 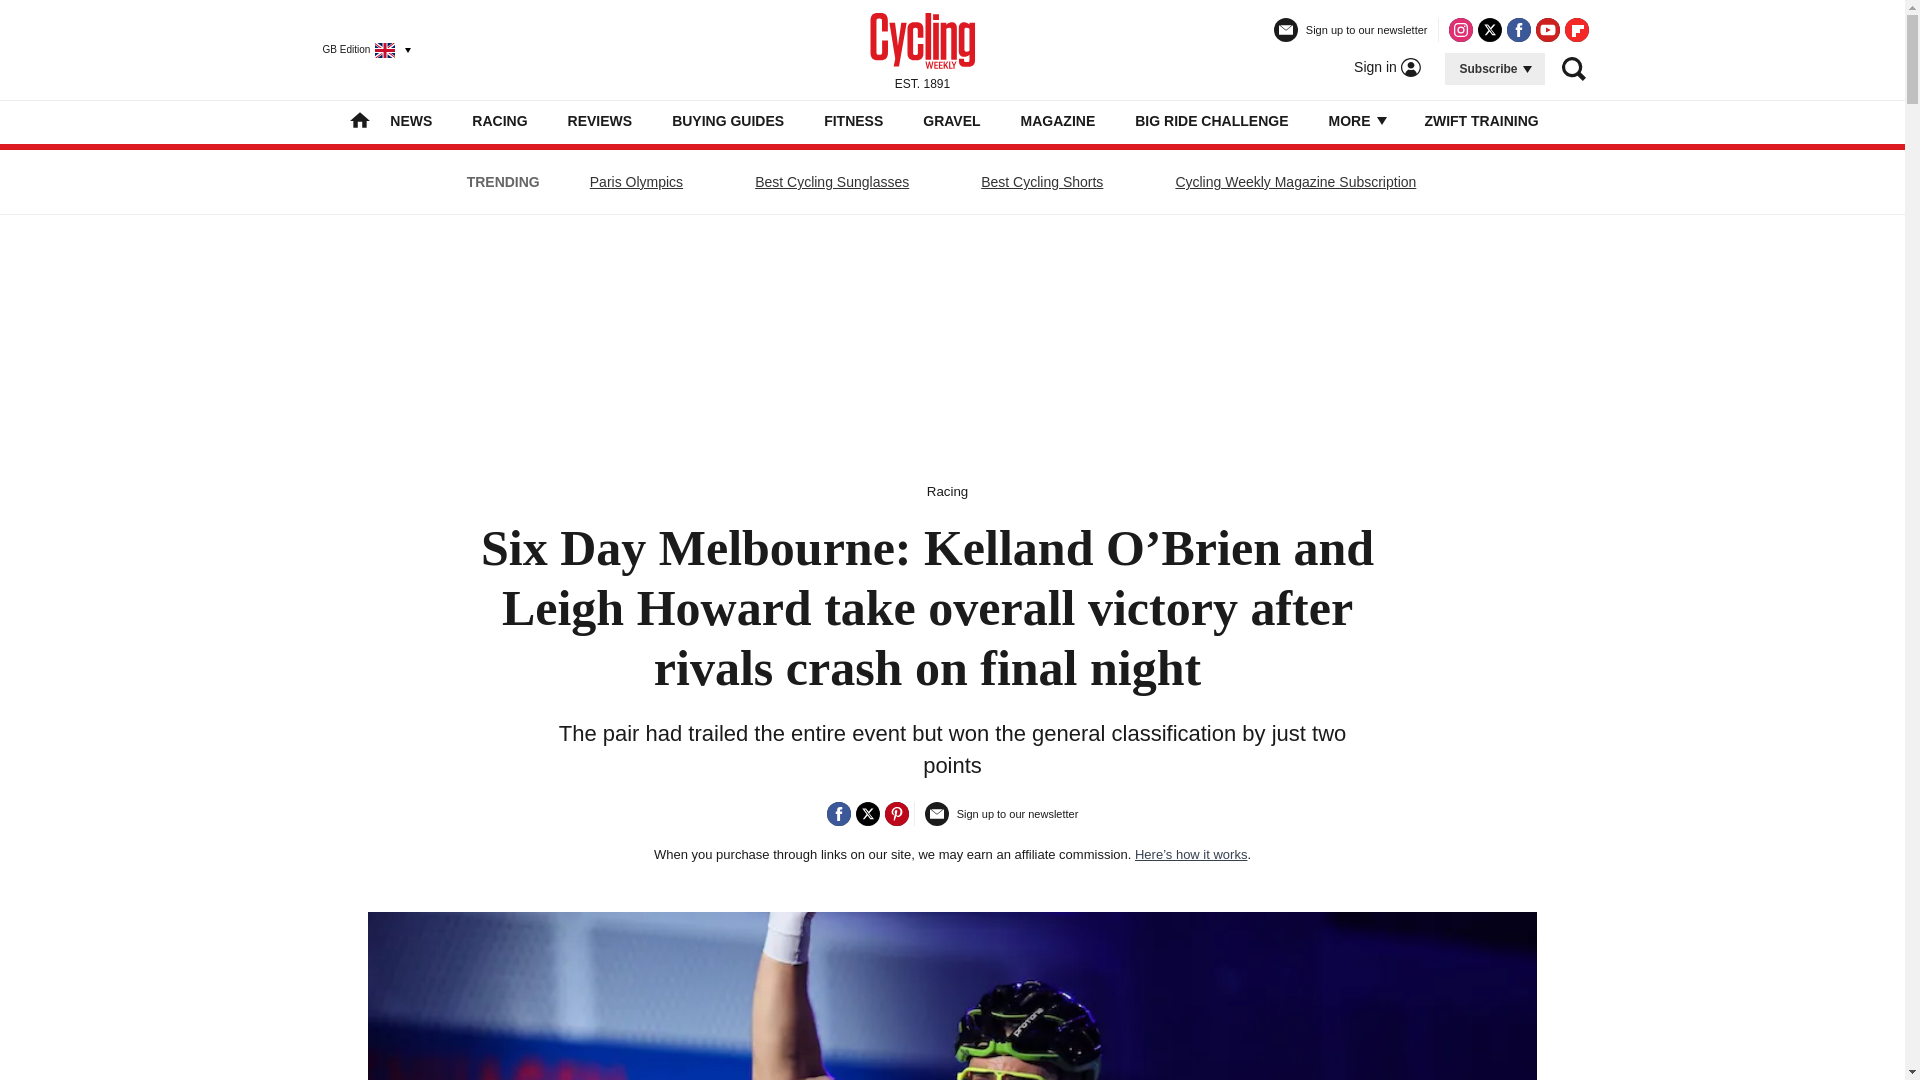 I want to click on GB Edition, so click(x=358, y=49).